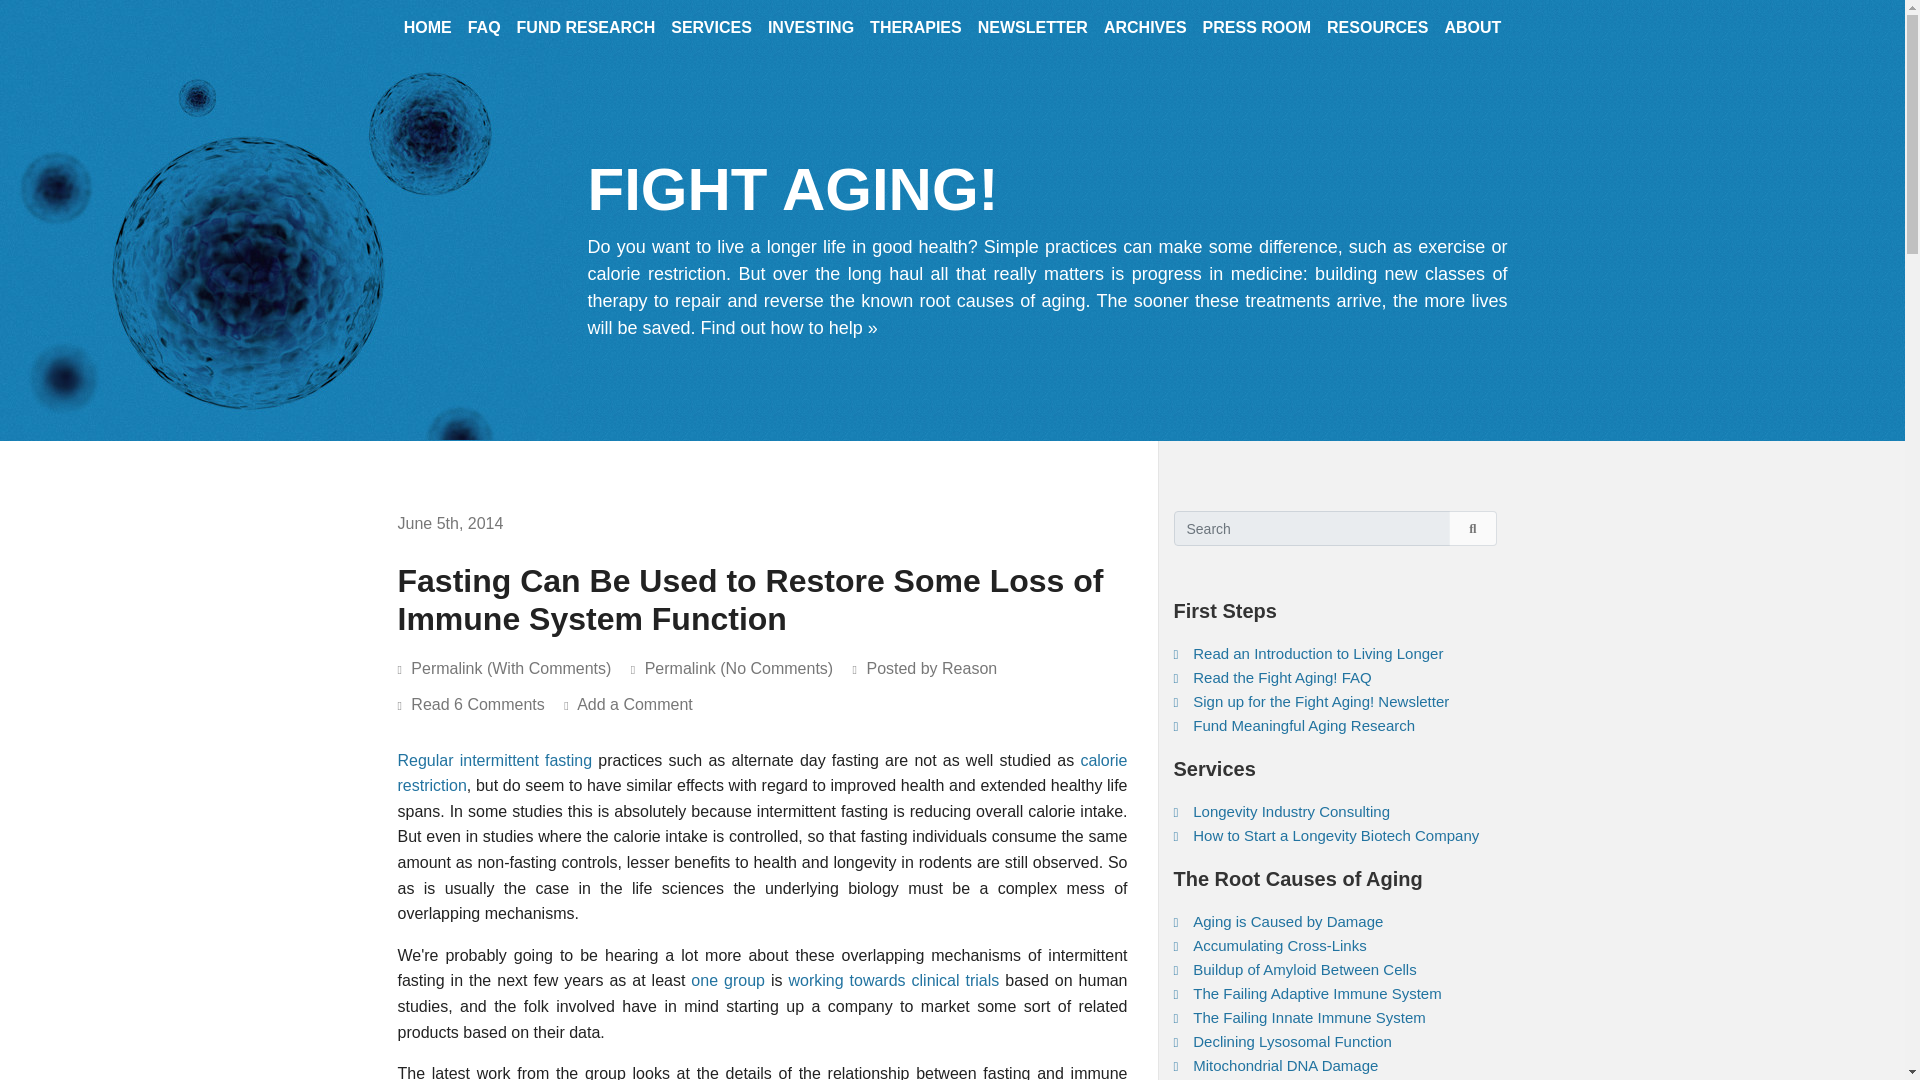 This screenshot has width=1920, height=1080. I want to click on SERVICES, so click(711, 34).